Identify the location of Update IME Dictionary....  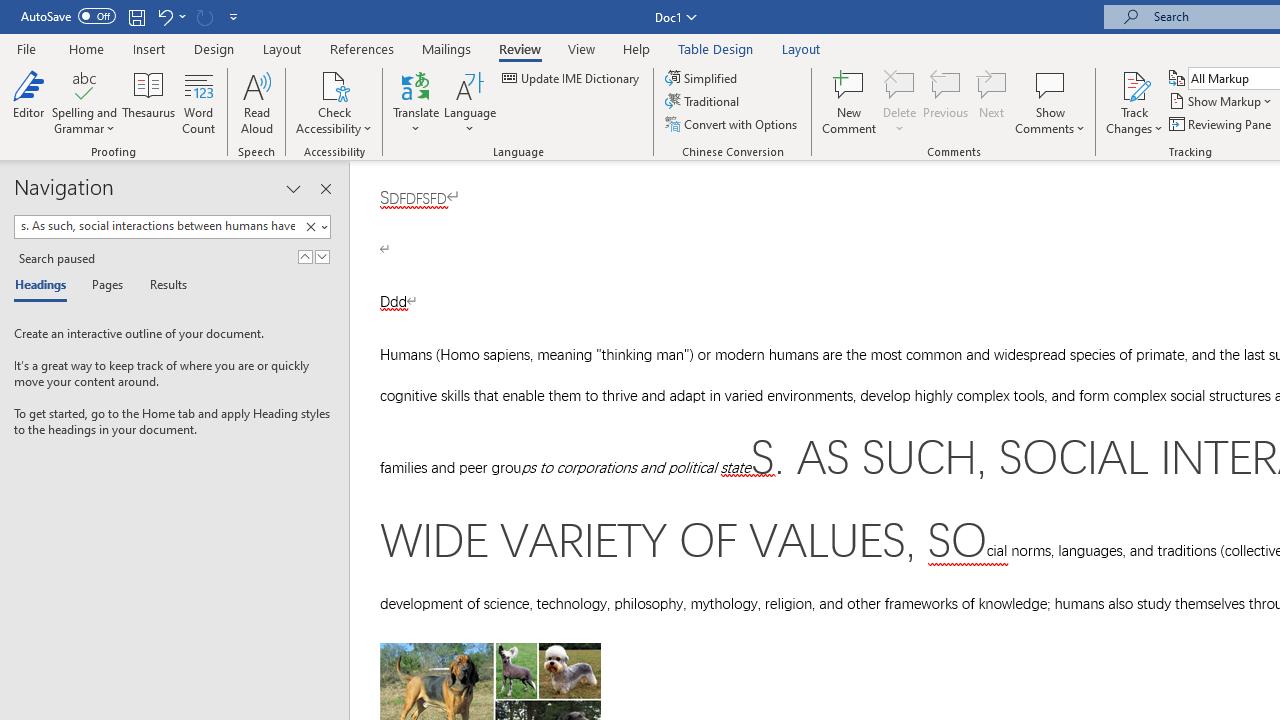
(572, 78).